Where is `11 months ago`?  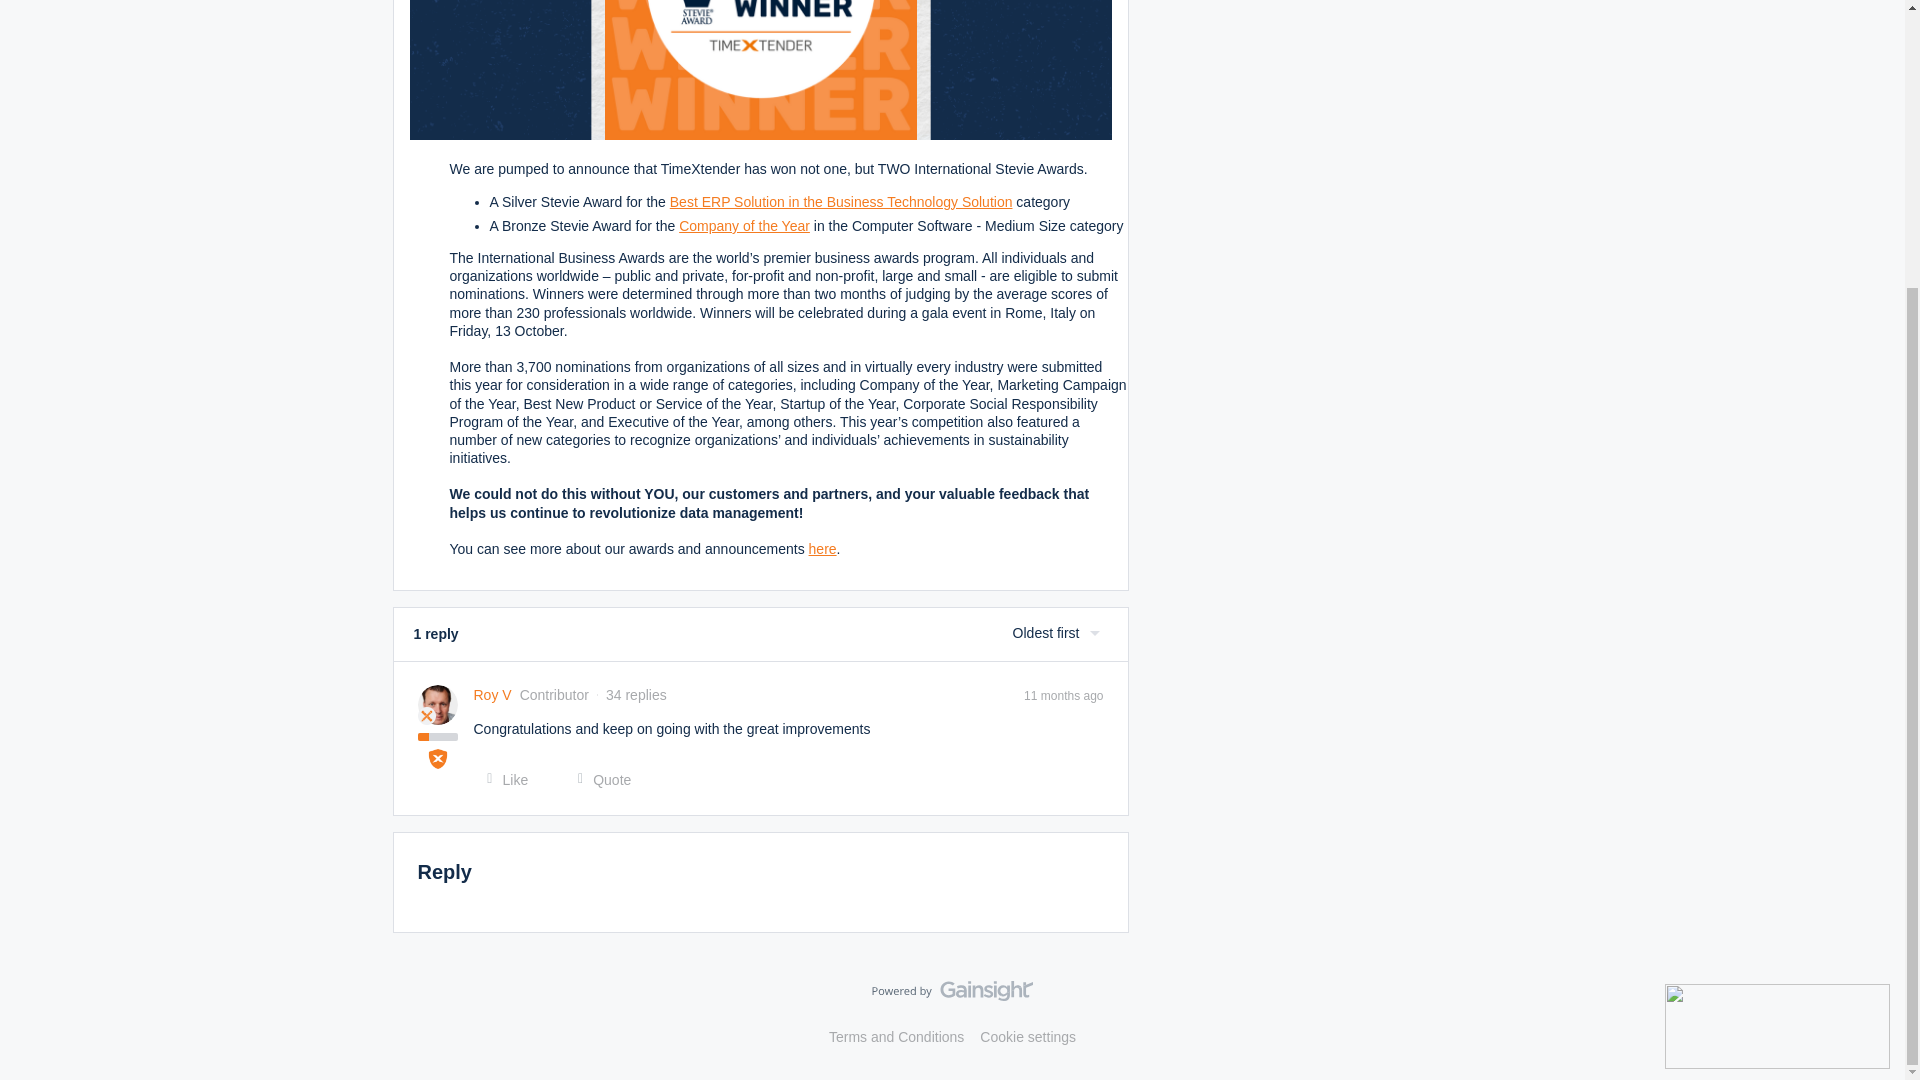
11 months ago is located at coordinates (1062, 694).